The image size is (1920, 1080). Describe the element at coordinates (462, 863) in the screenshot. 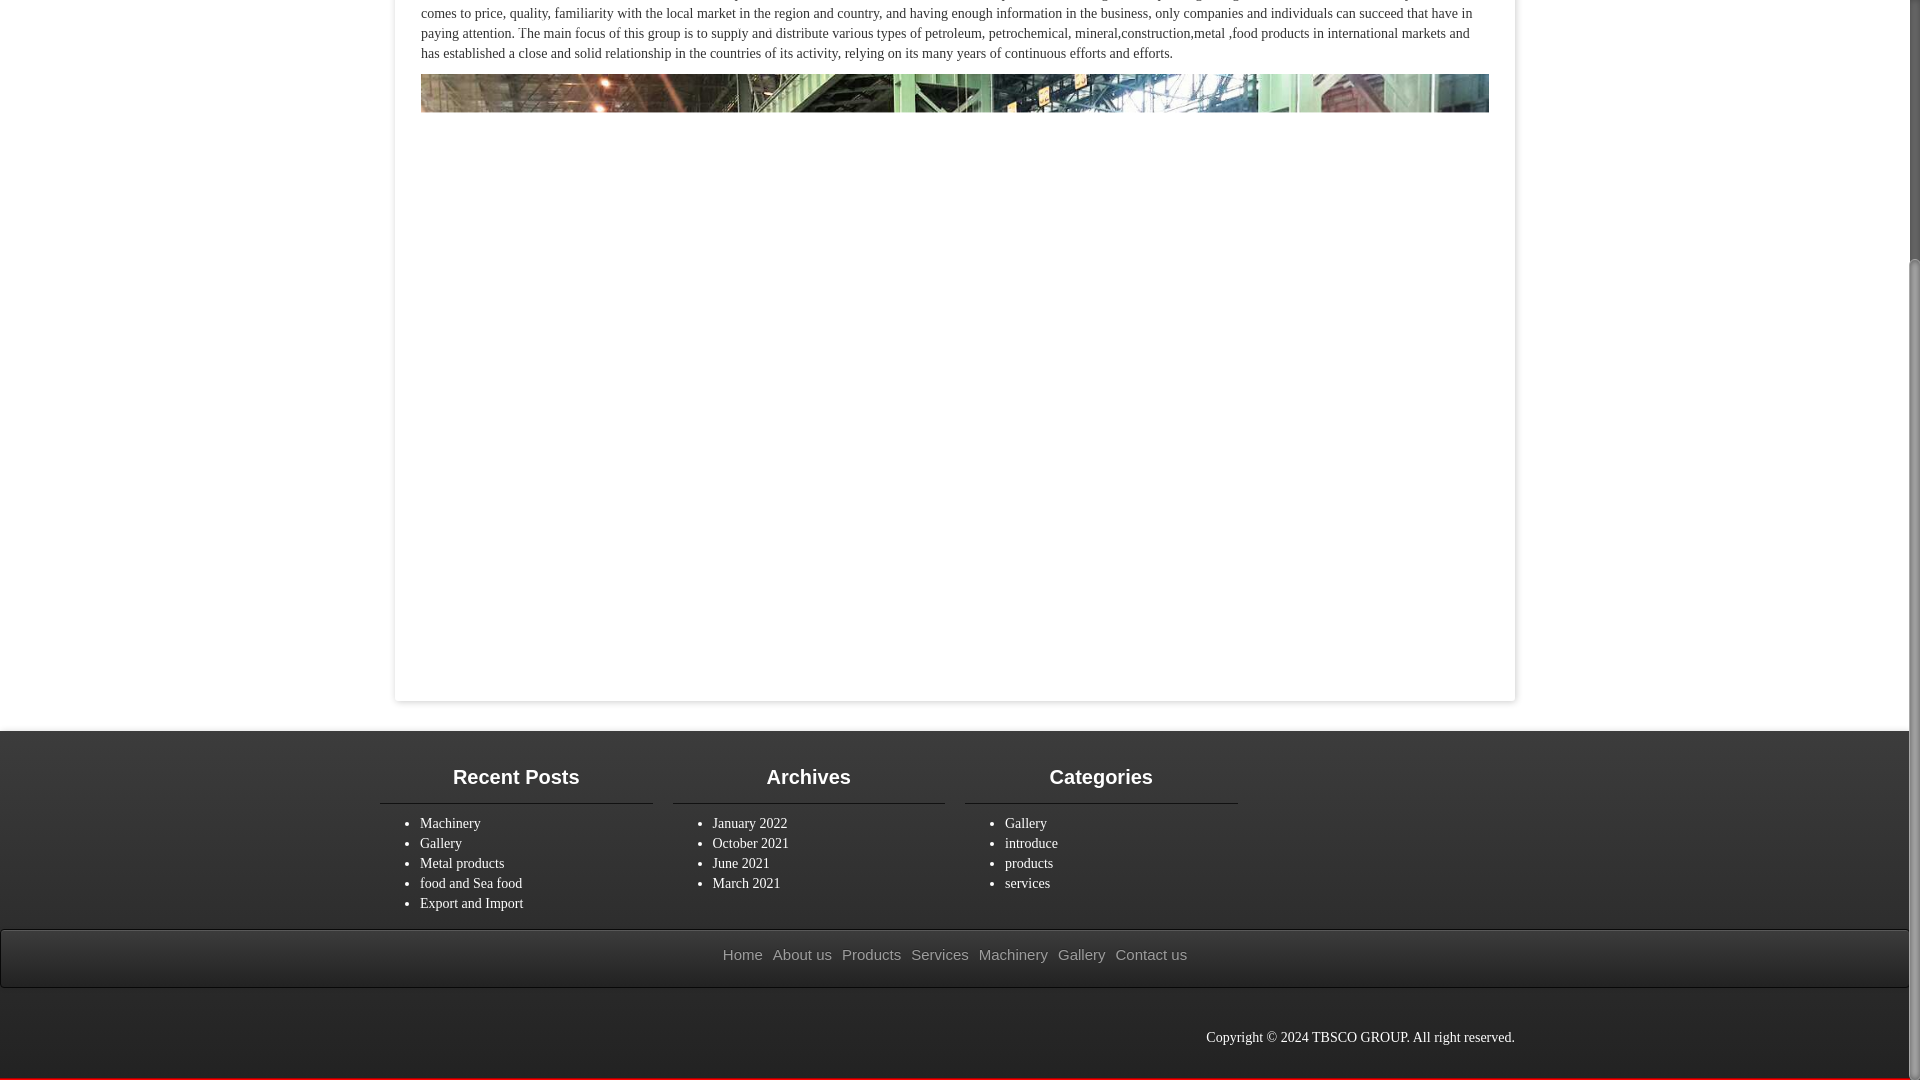

I see `Metal products` at that location.